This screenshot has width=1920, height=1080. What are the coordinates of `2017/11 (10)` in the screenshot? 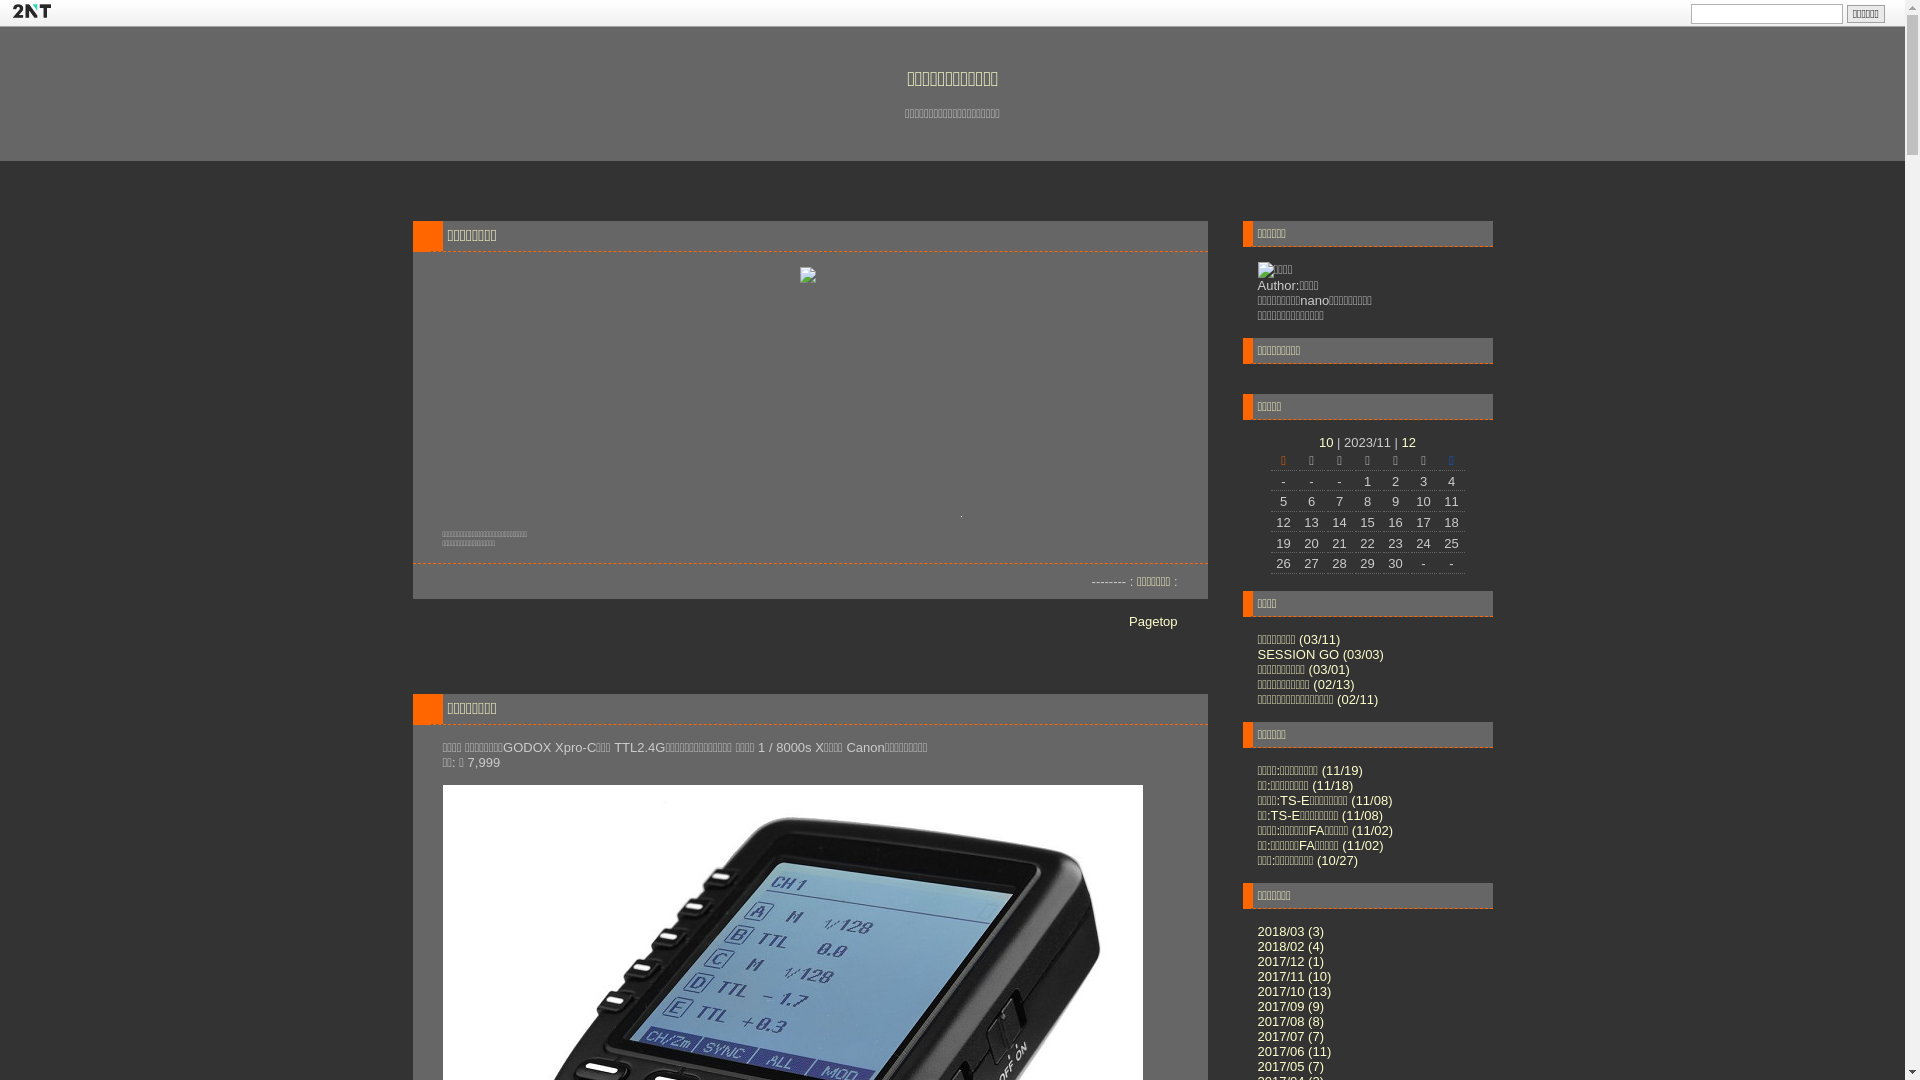 It's located at (1295, 976).